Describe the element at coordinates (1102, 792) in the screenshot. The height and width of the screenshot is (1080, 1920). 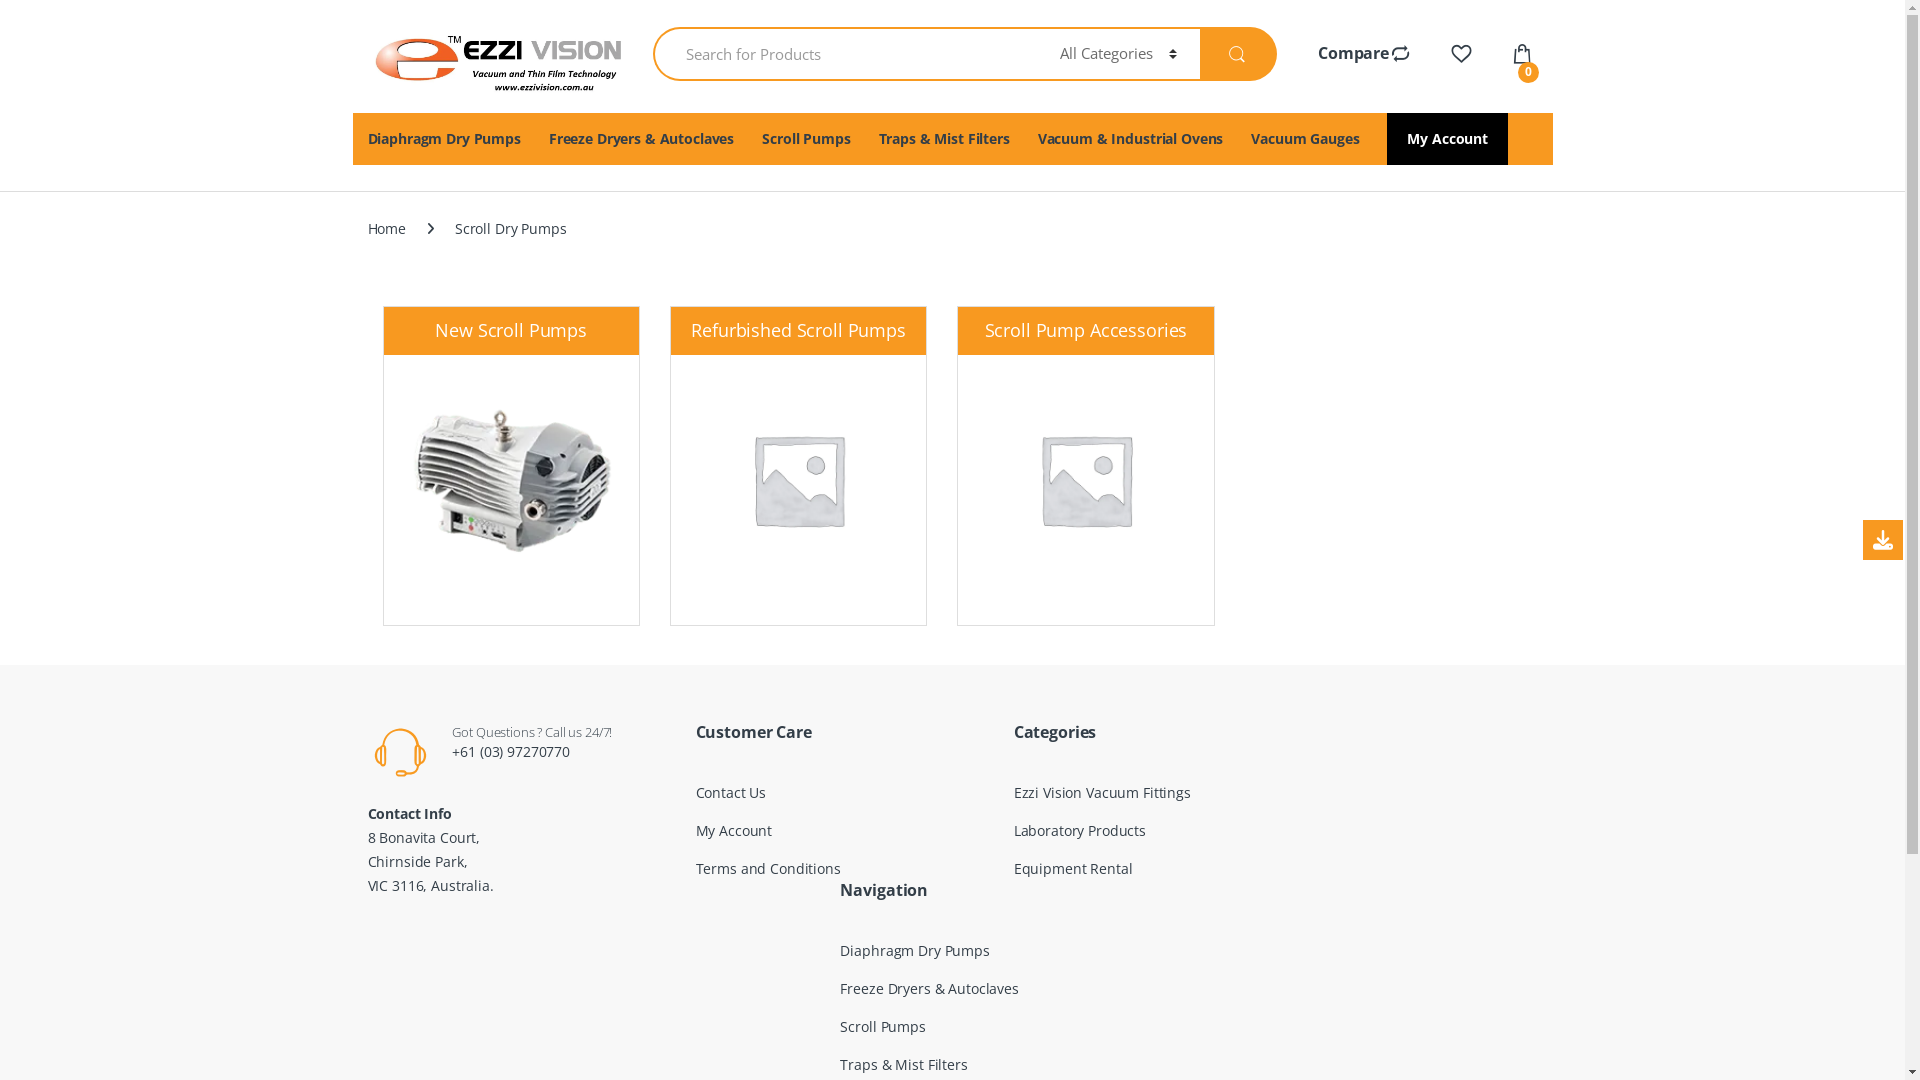
I see `Ezzi Vision Vacuum Fittings` at that location.